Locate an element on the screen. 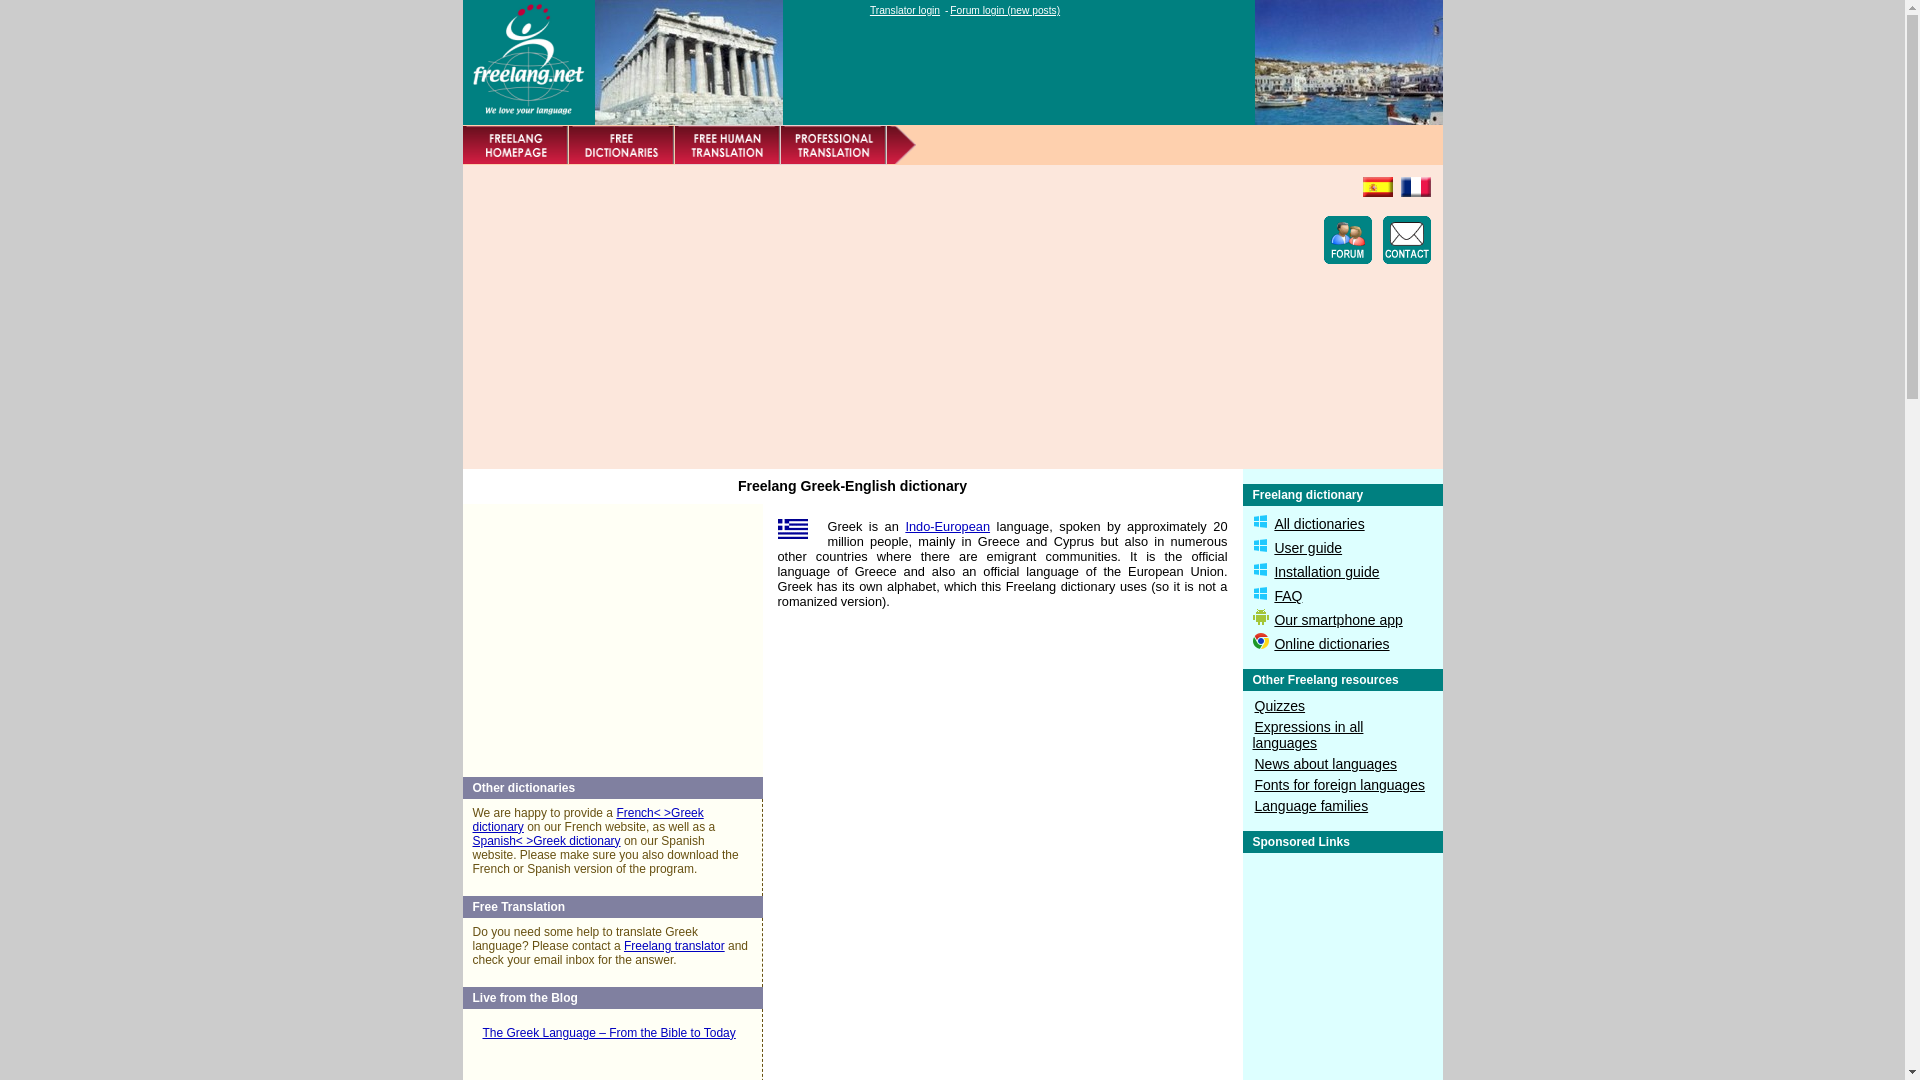 This screenshot has height=1080, width=1920. Common expressions translated in many languages is located at coordinates (1307, 734).